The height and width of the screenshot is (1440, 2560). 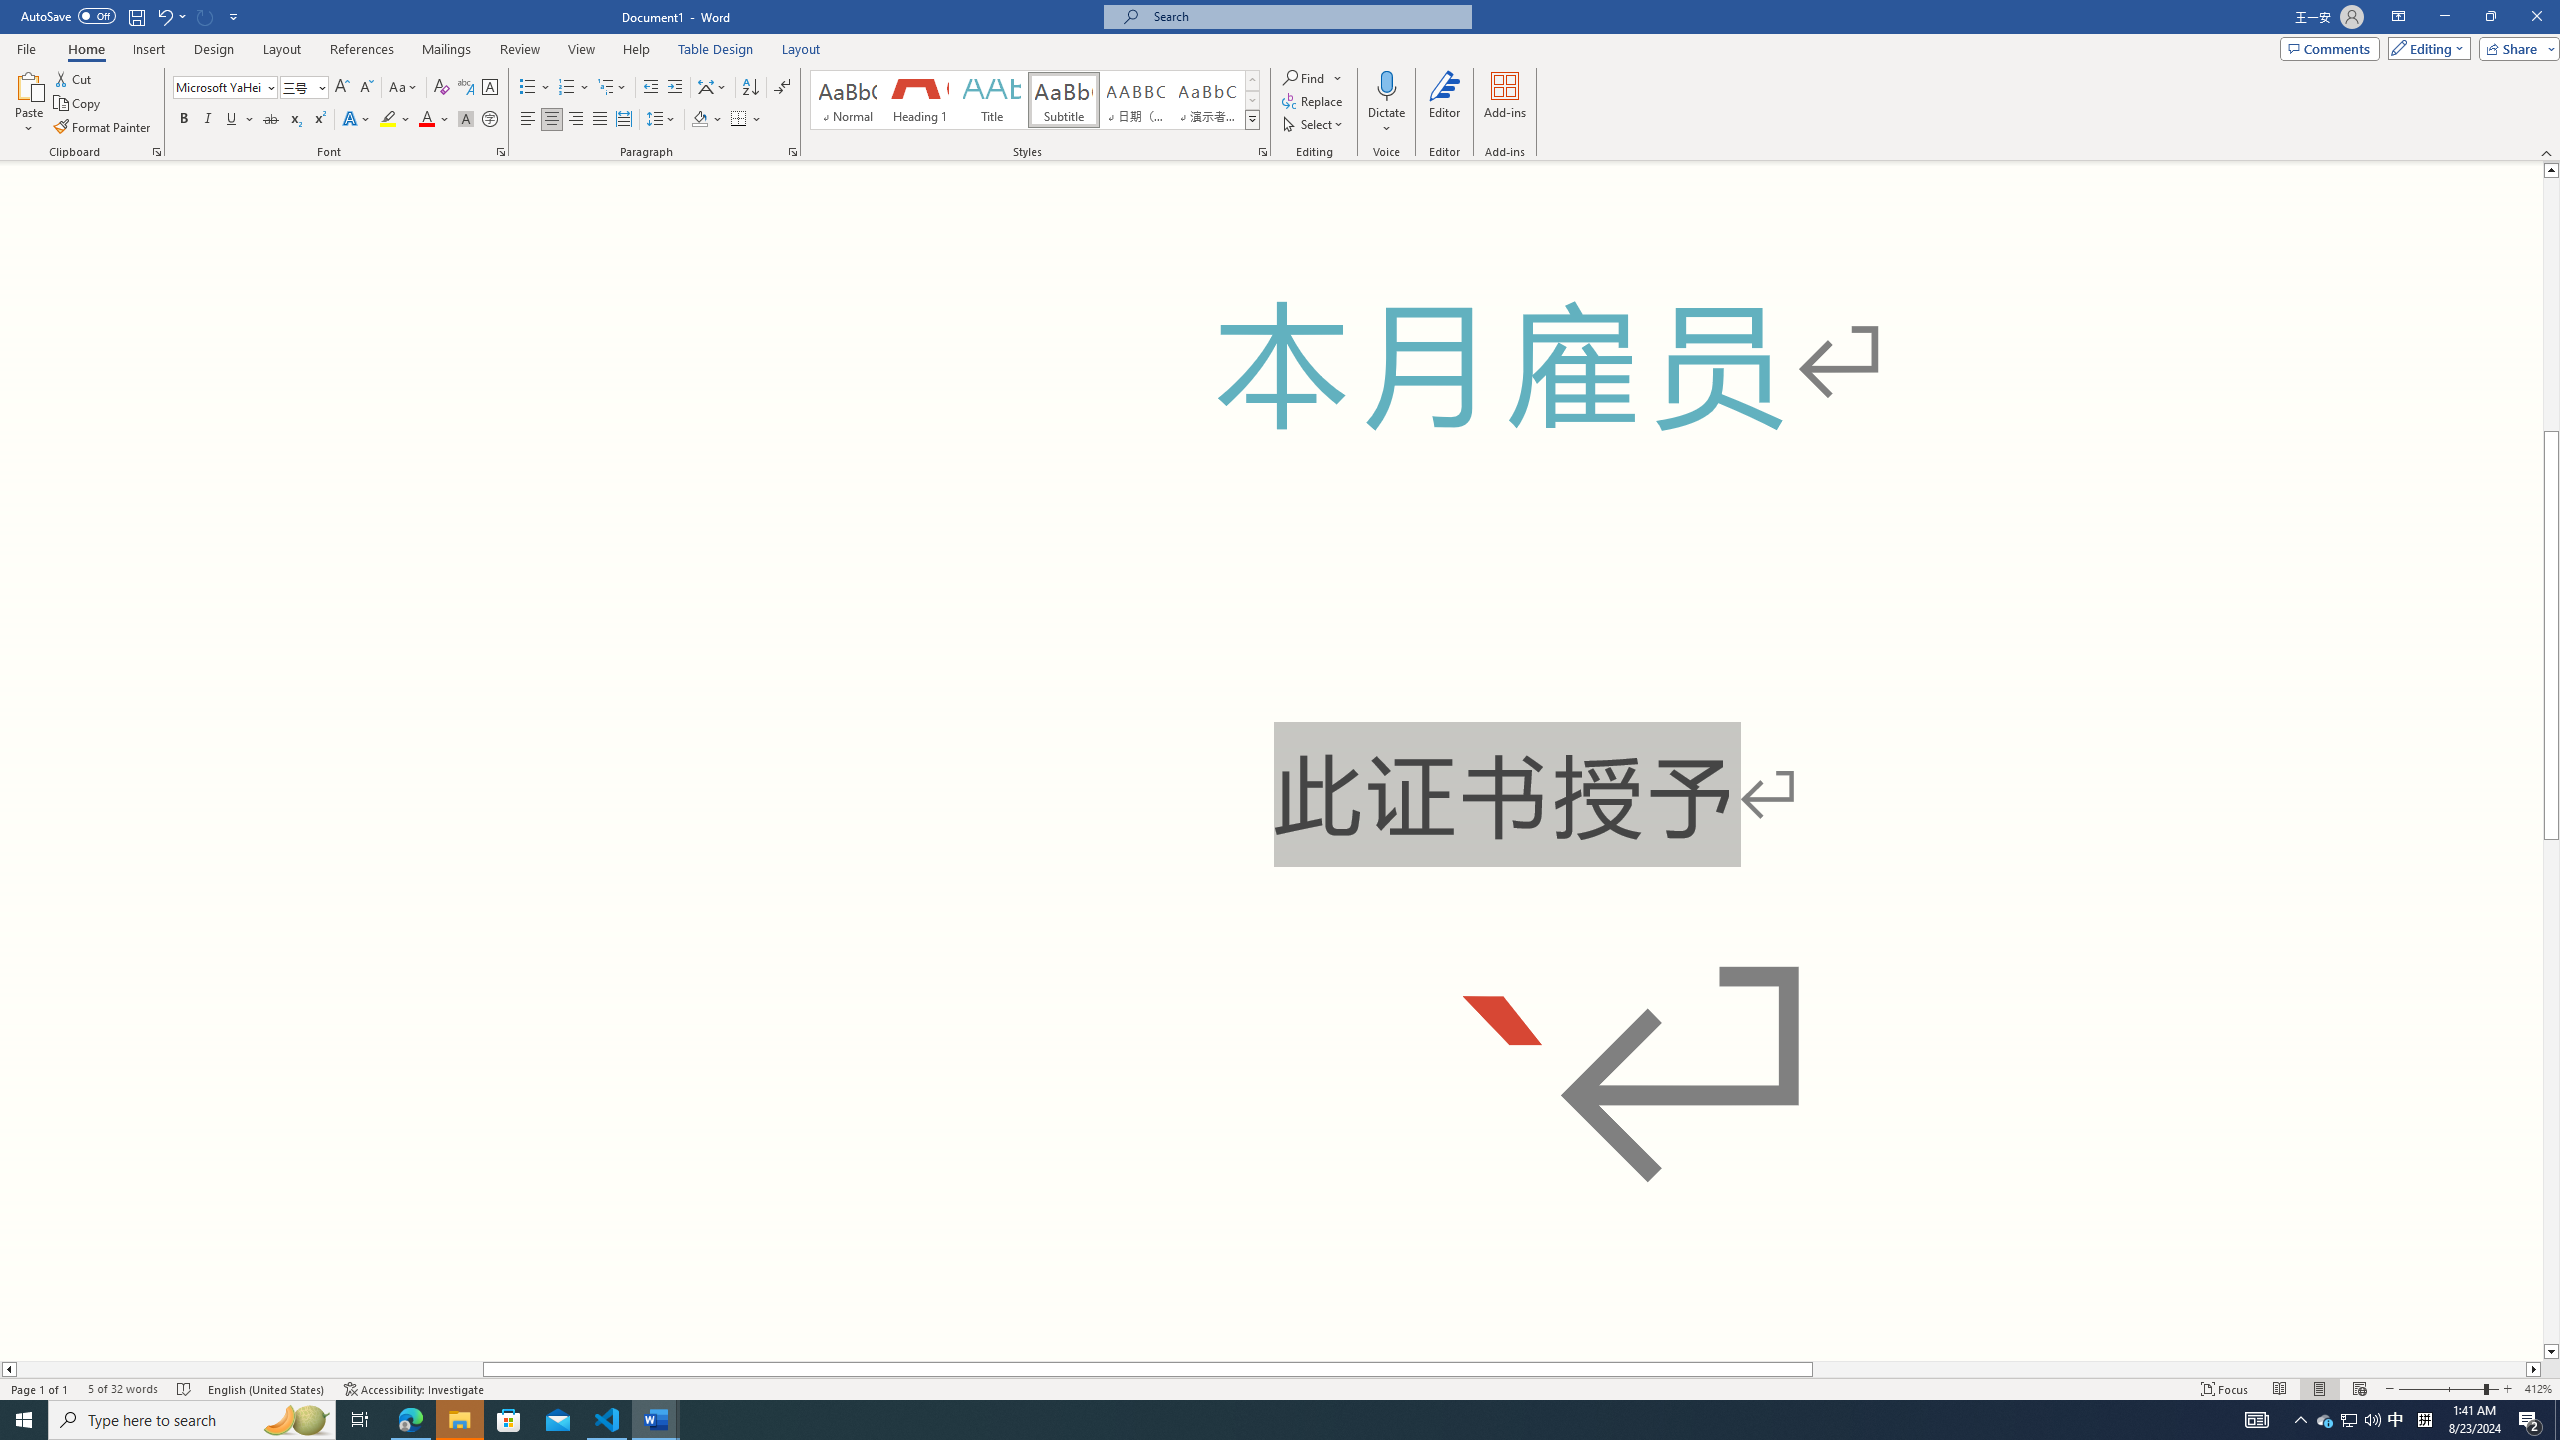 What do you see at coordinates (298, 86) in the screenshot?
I see `Font Size` at bounding box center [298, 86].